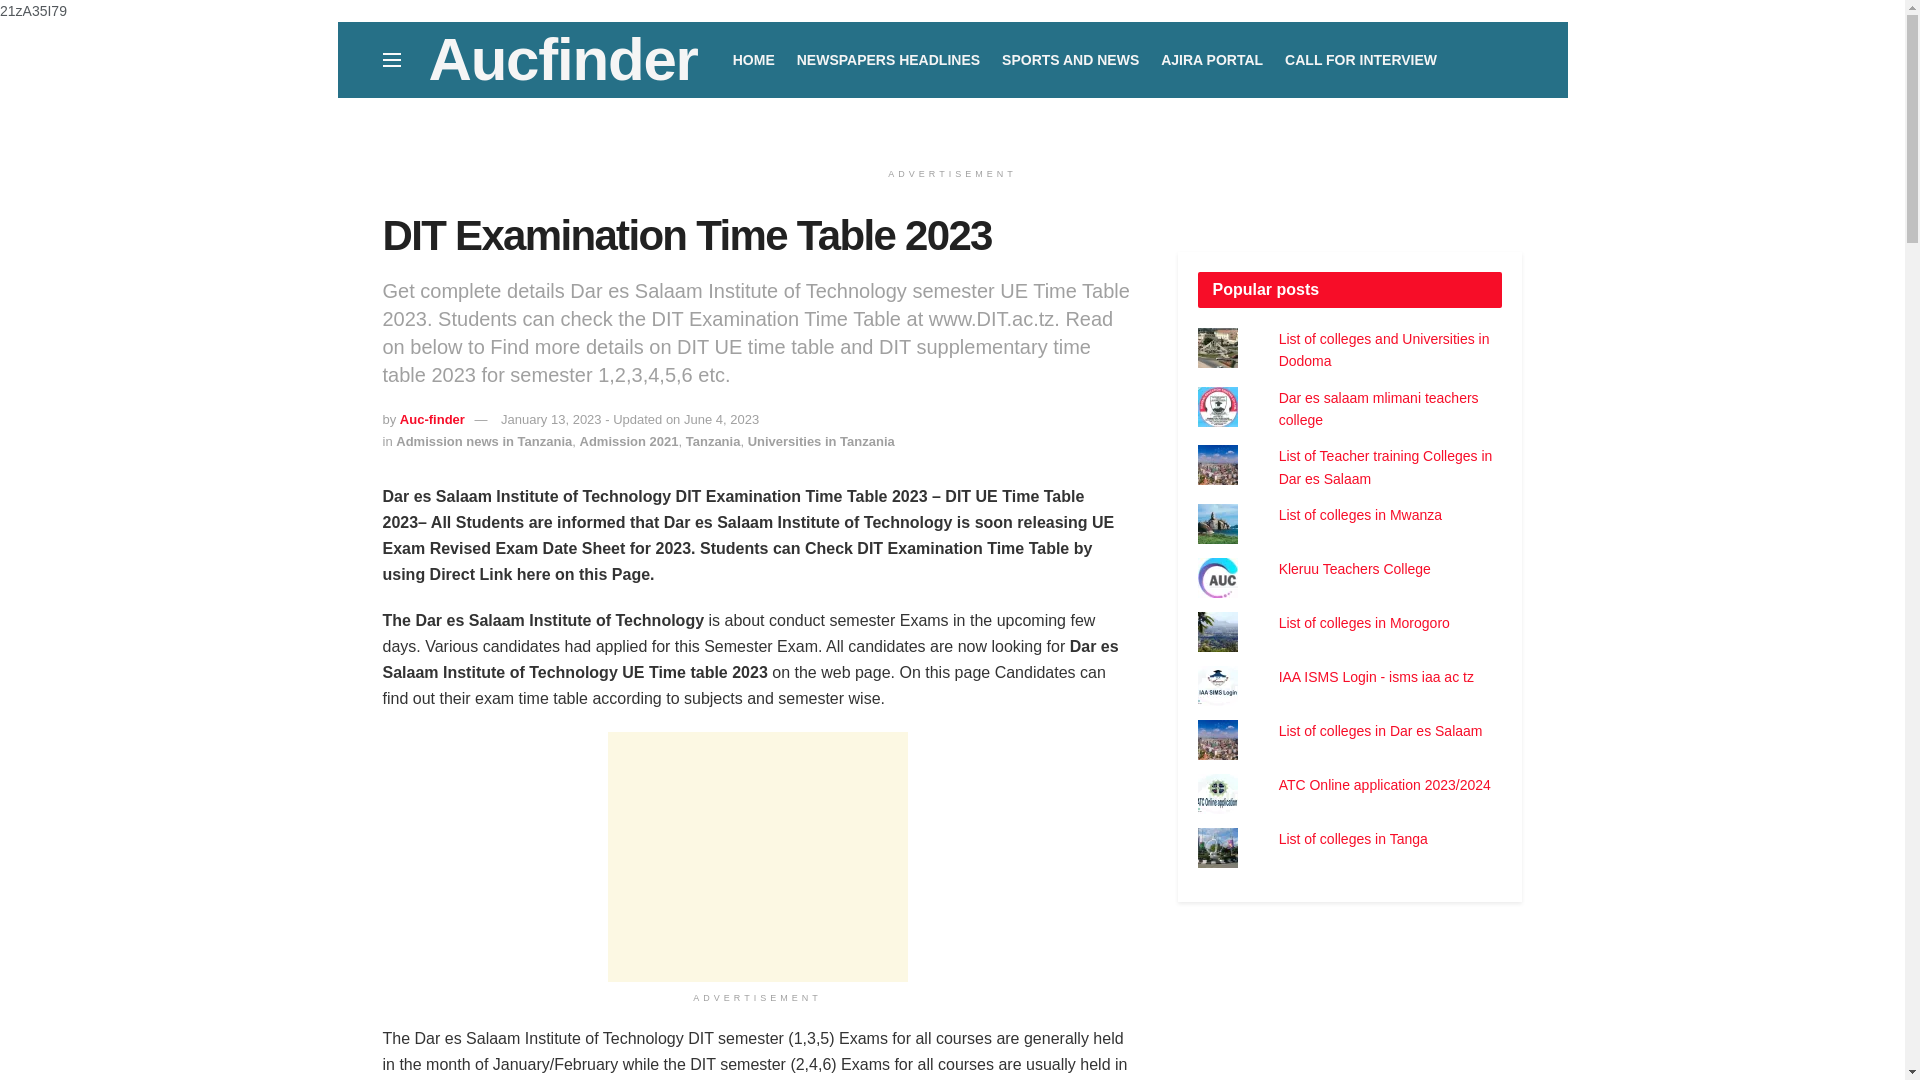 The width and height of the screenshot is (1920, 1080). I want to click on Kleruu Teachers College, so click(1354, 568).